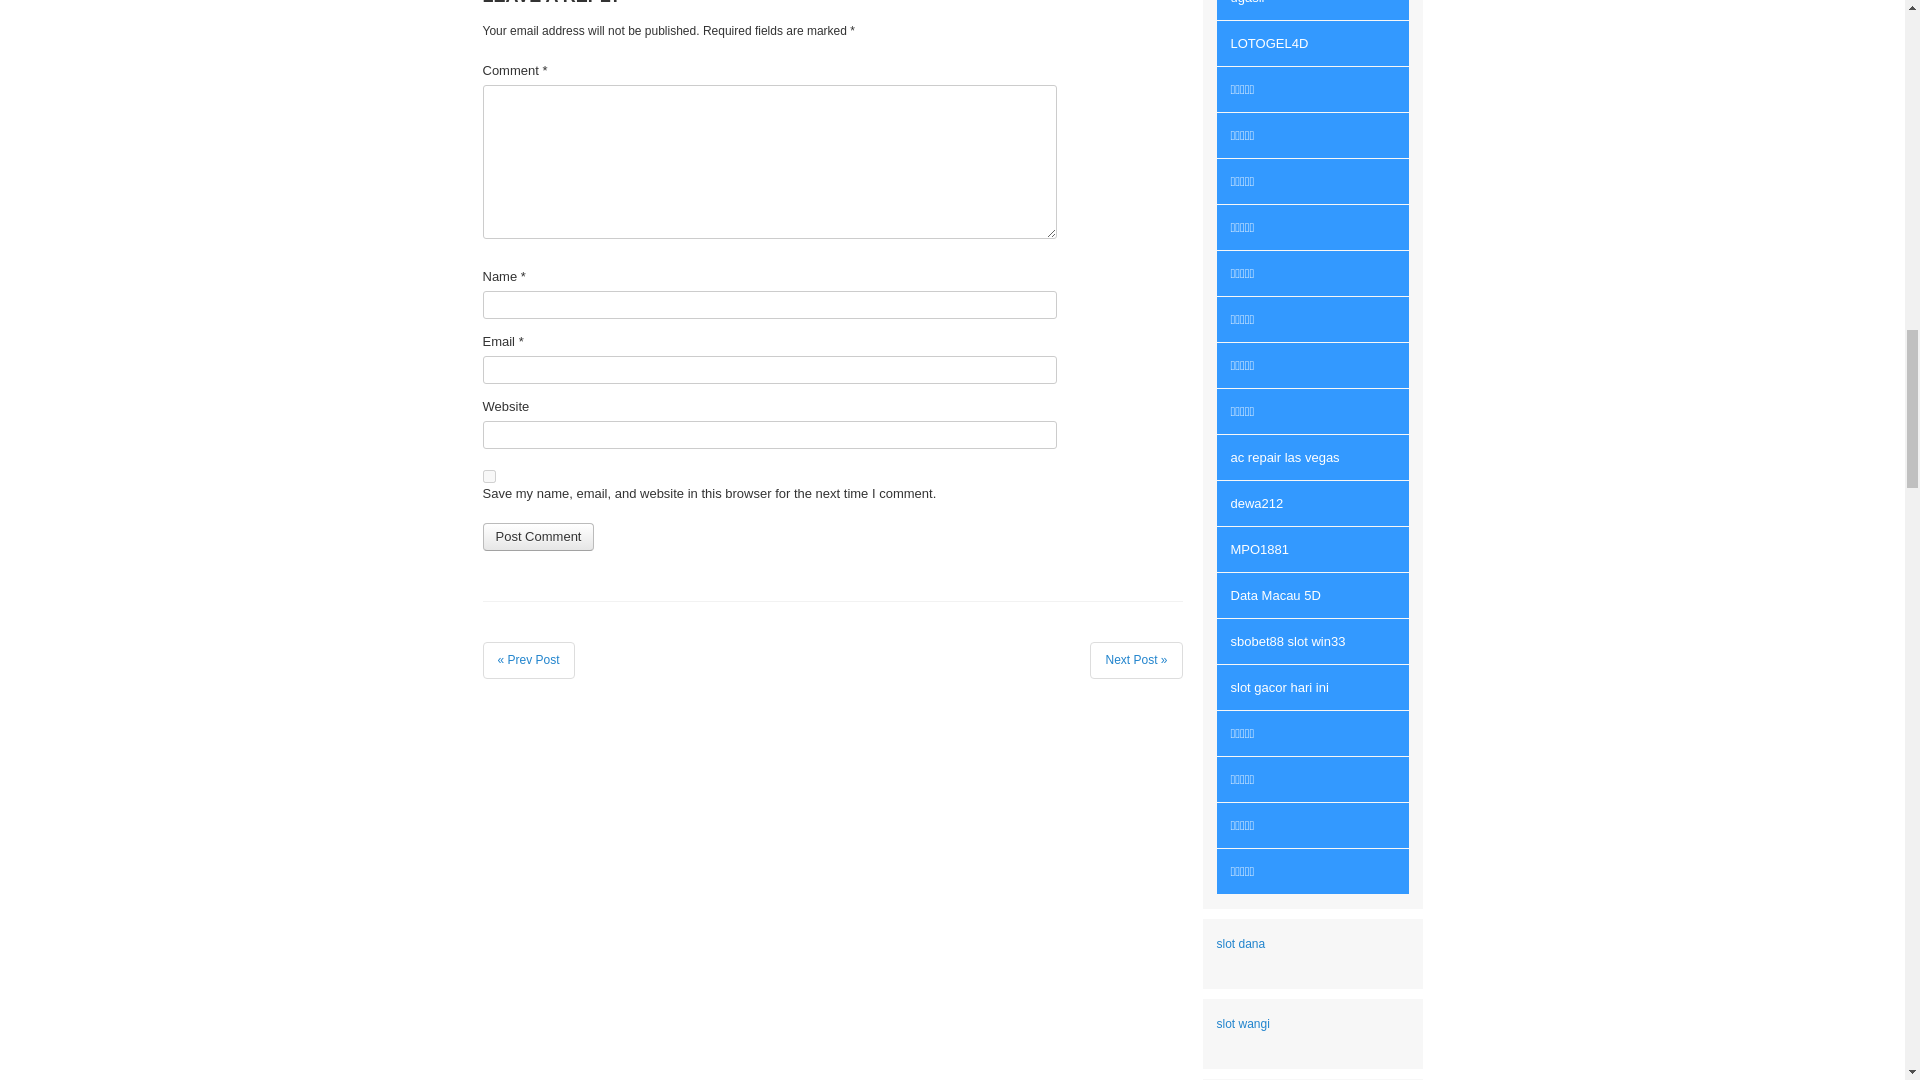  Describe the element at coordinates (537, 536) in the screenshot. I see `Post Comment` at that location.